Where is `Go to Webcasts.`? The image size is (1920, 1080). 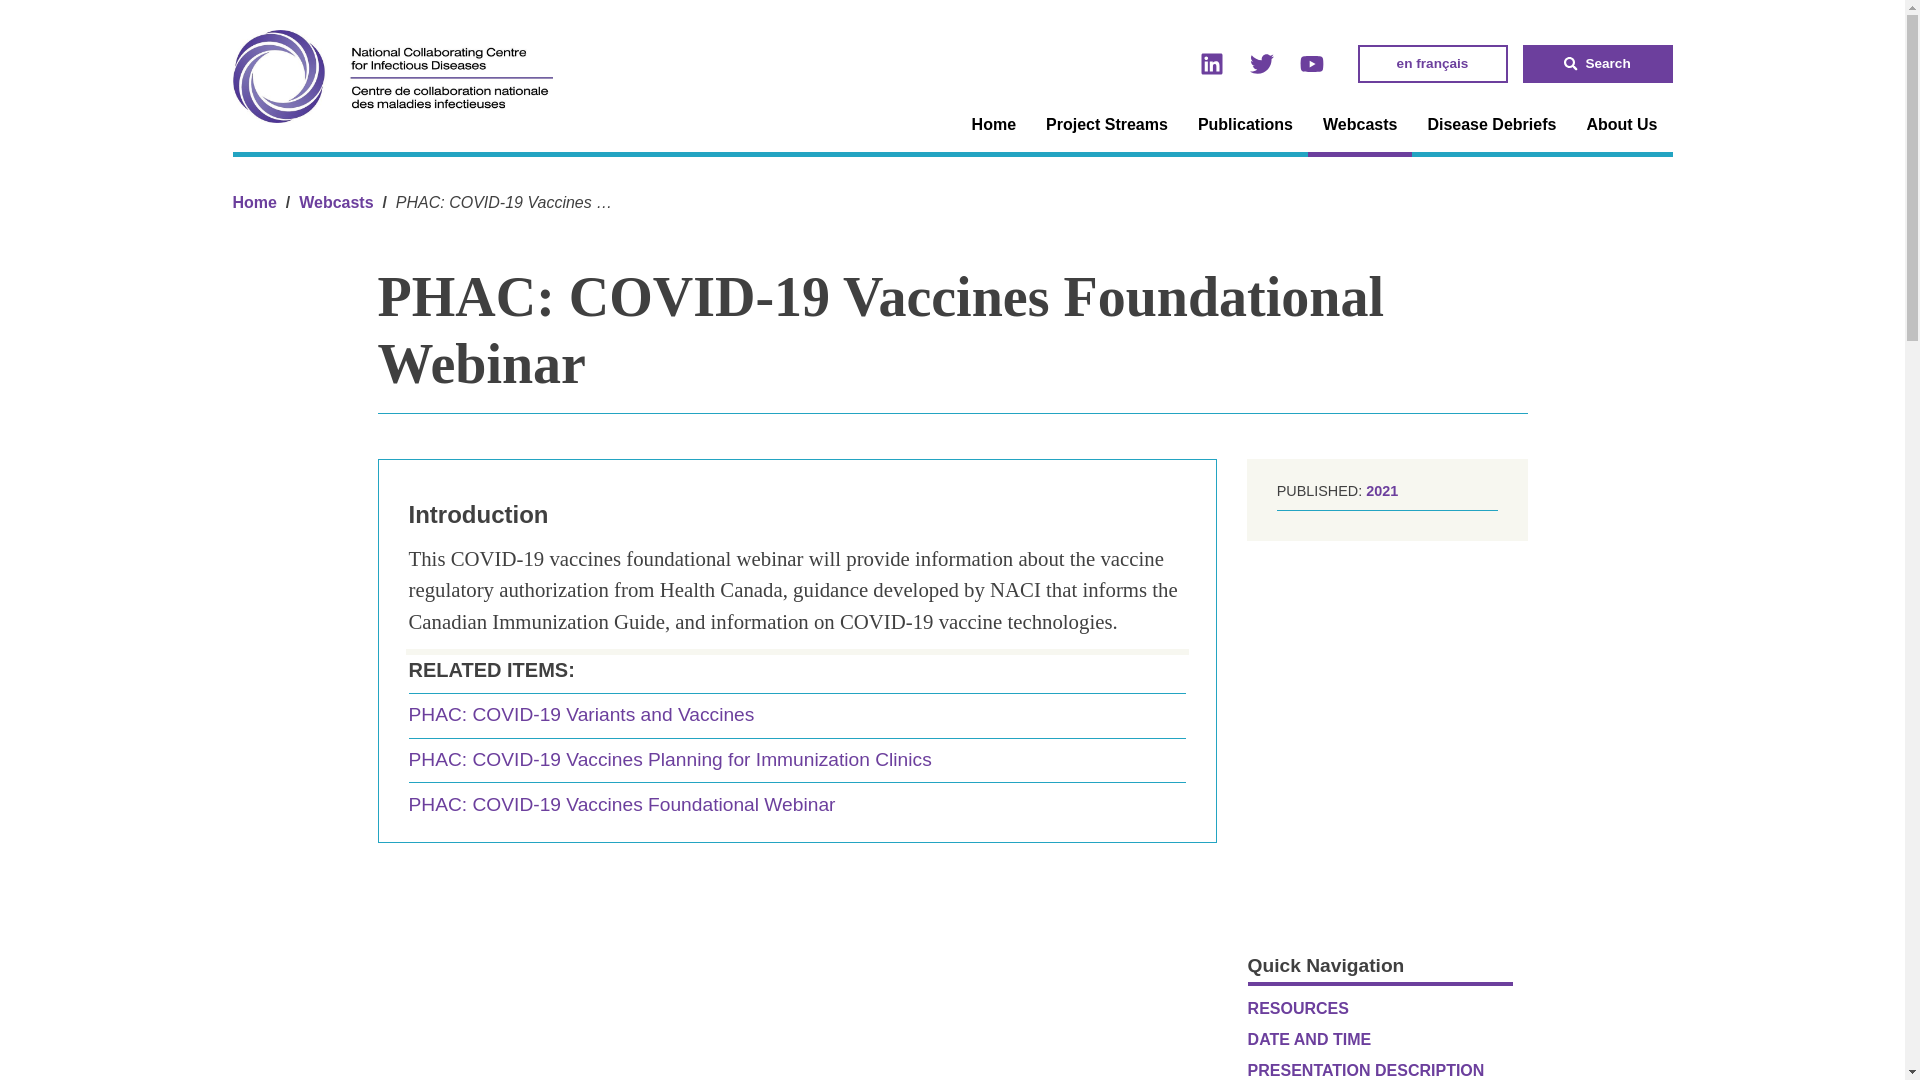 Go to Webcasts. is located at coordinates (336, 202).